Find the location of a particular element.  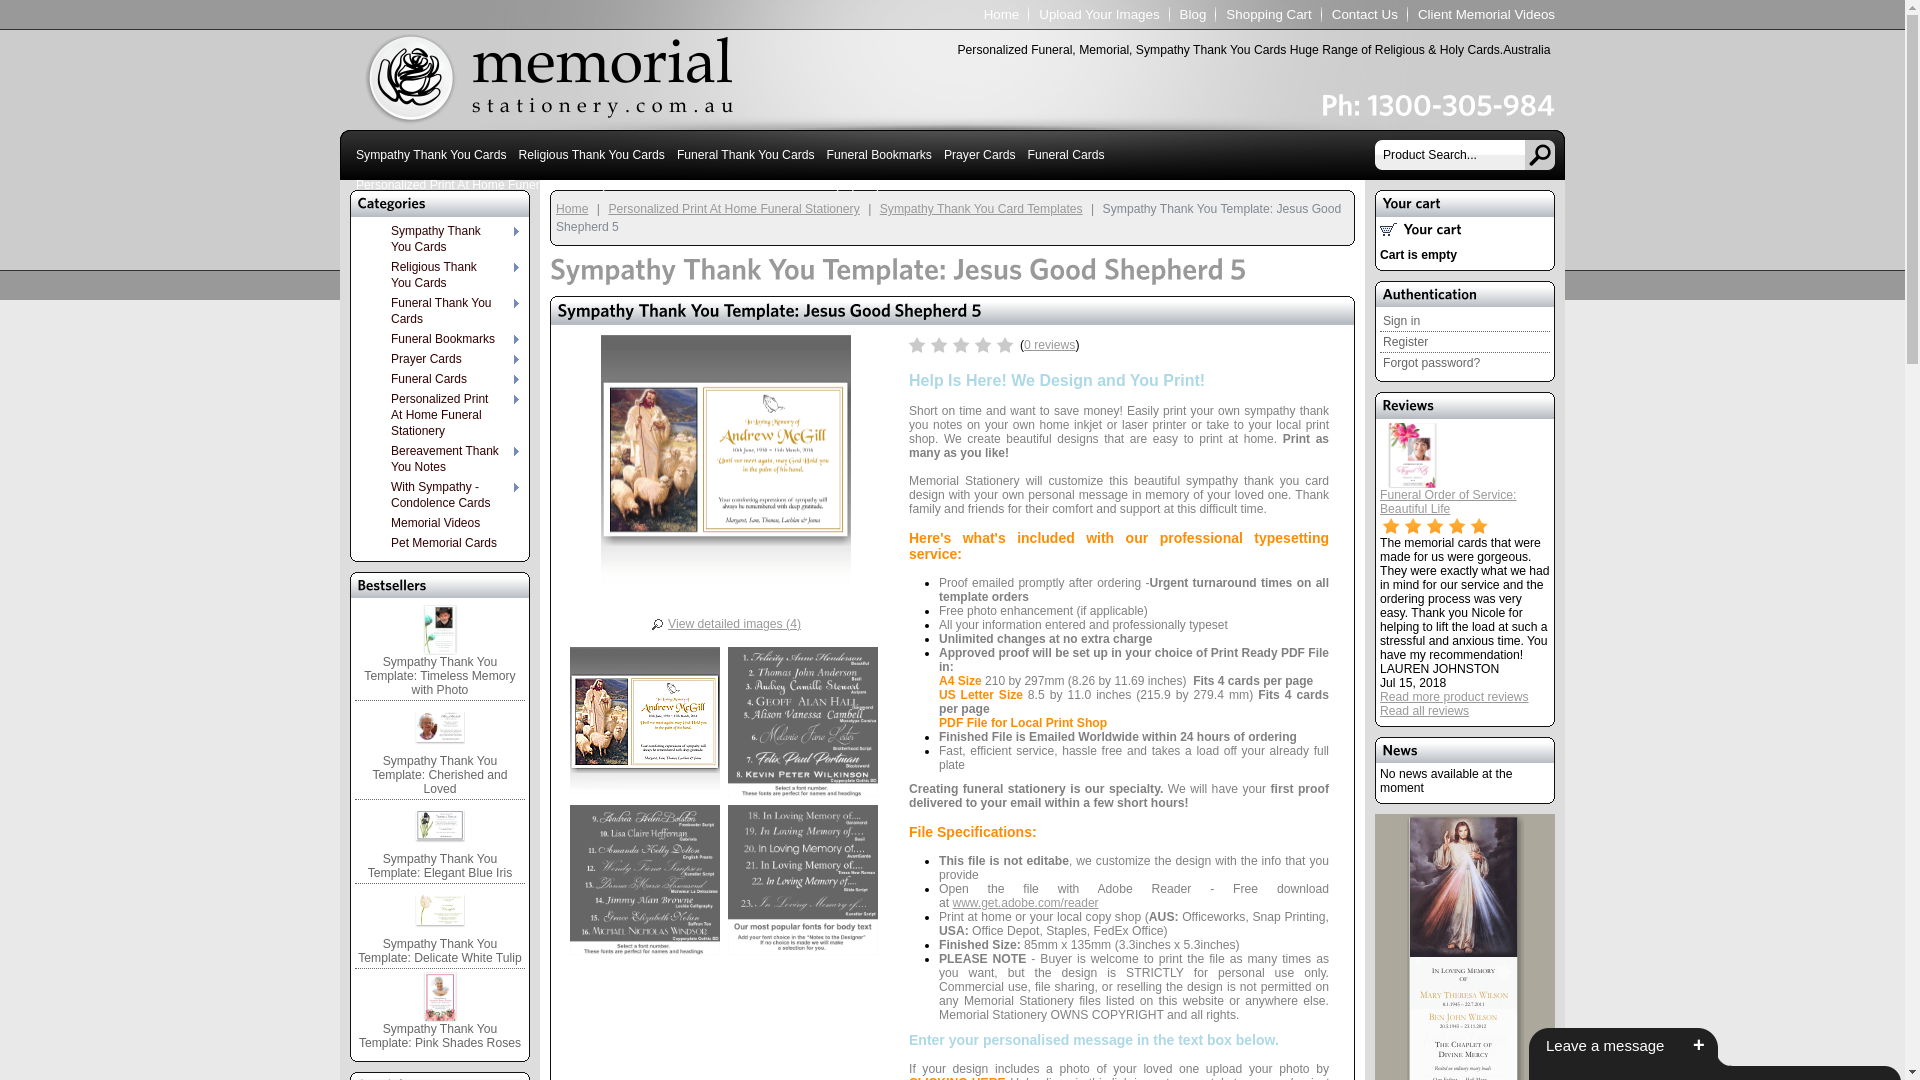

Prayer Cards is located at coordinates (445, 359).